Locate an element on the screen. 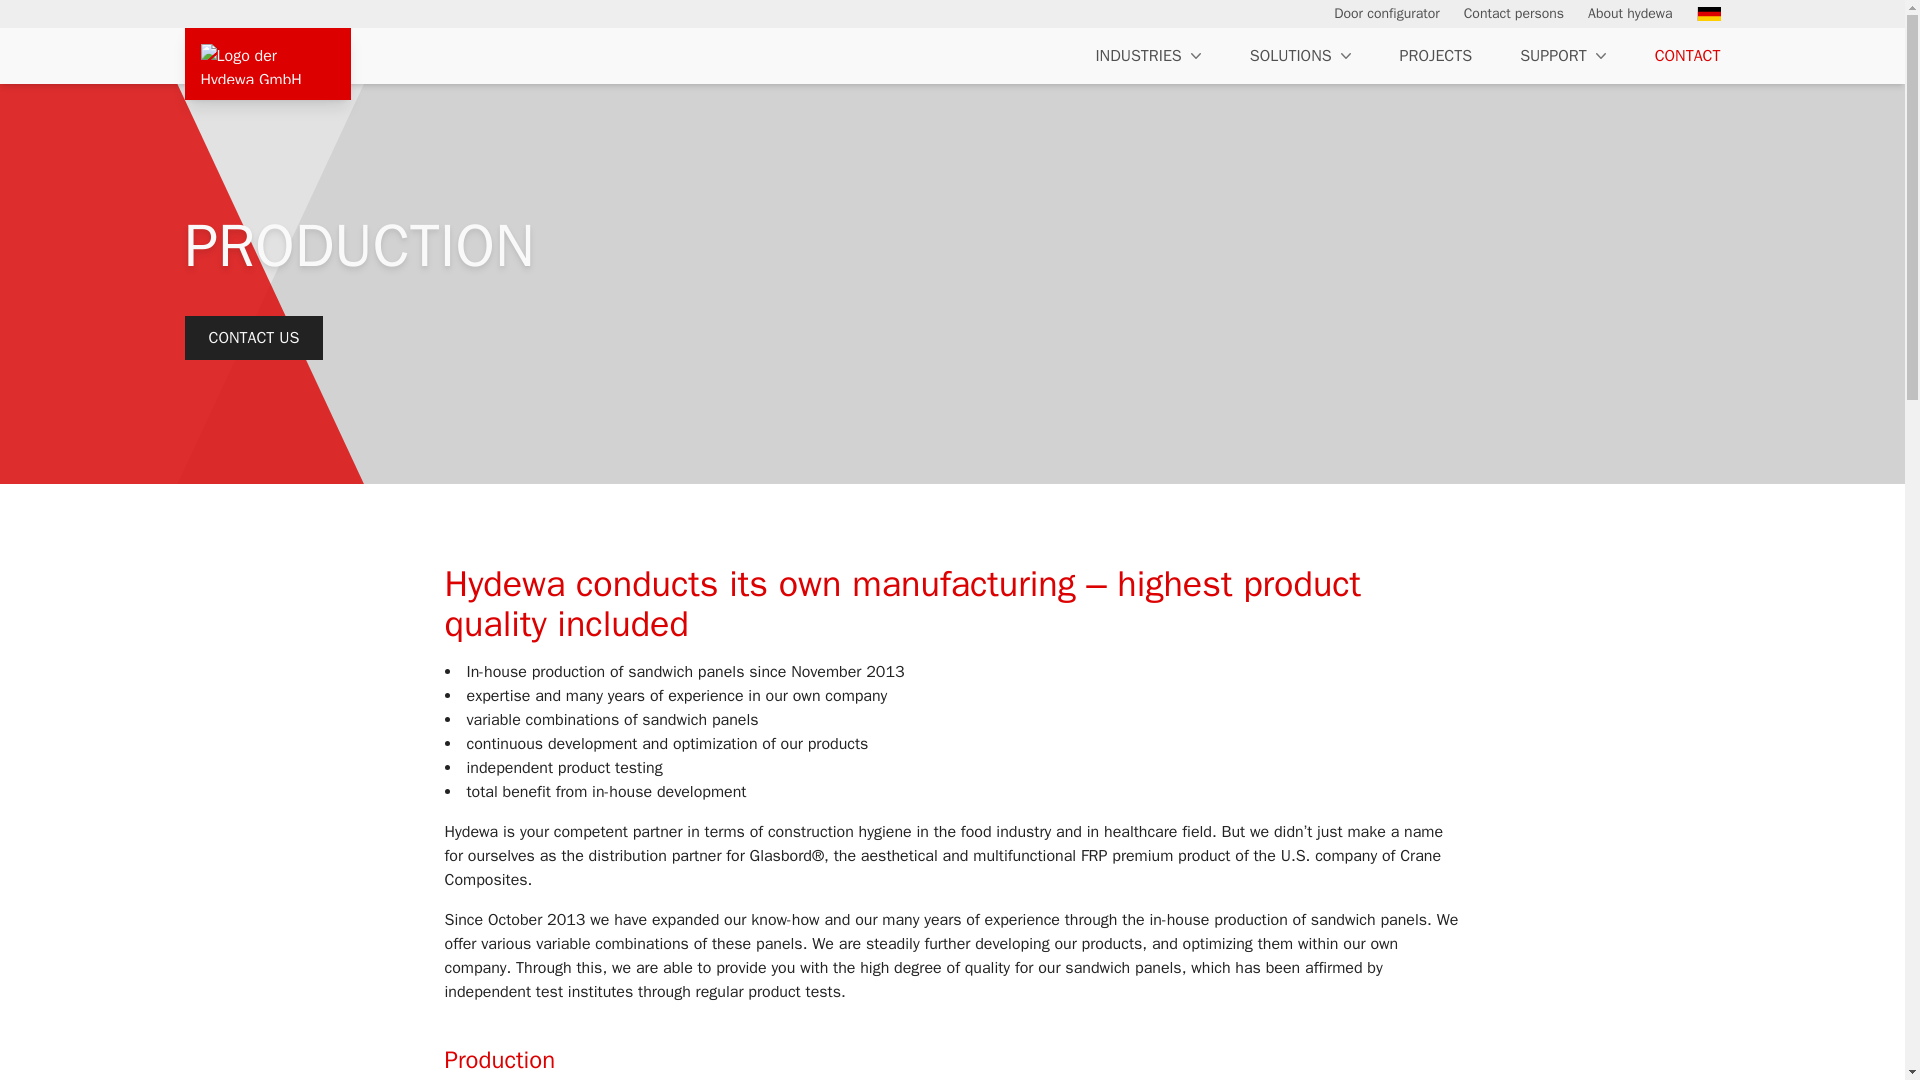 This screenshot has height=1080, width=1920. CONTACT is located at coordinates (1675, 56).